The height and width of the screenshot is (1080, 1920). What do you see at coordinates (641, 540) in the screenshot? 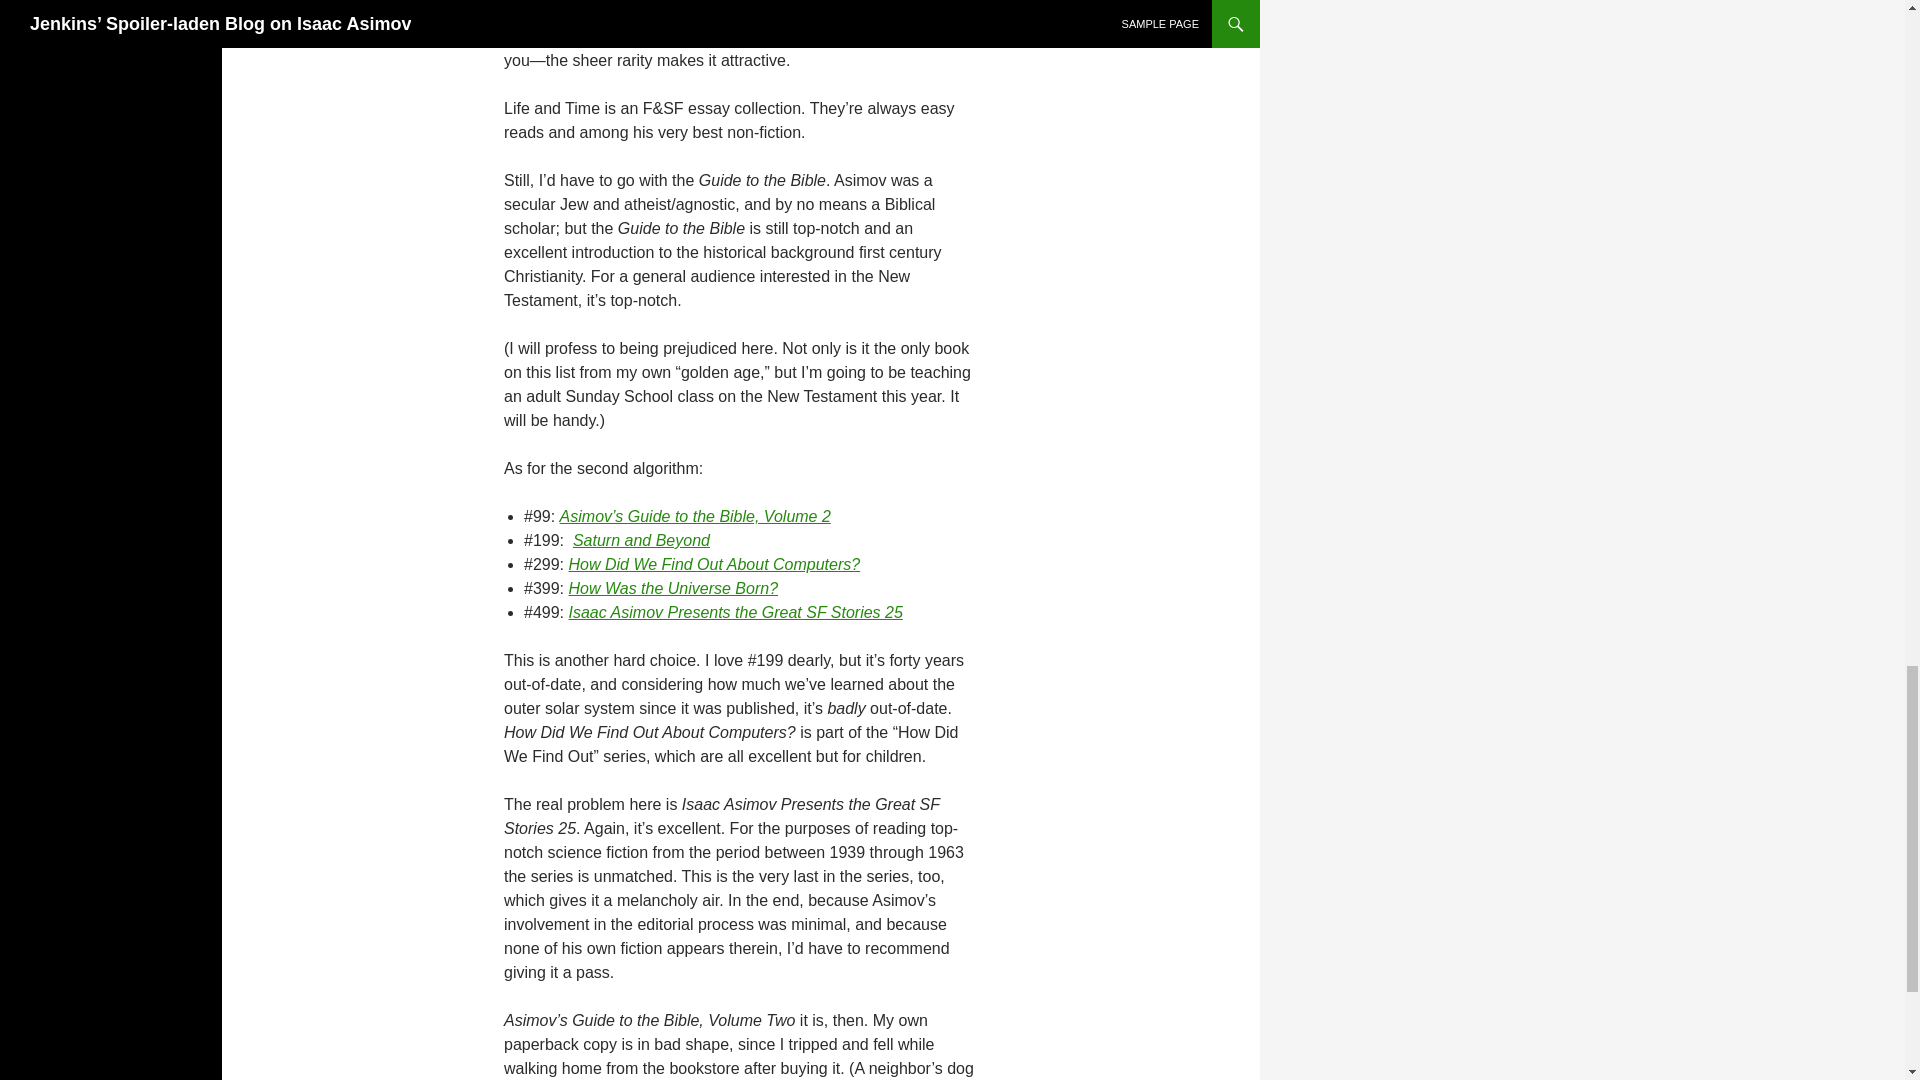
I see `Saturn and Beyond` at bounding box center [641, 540].